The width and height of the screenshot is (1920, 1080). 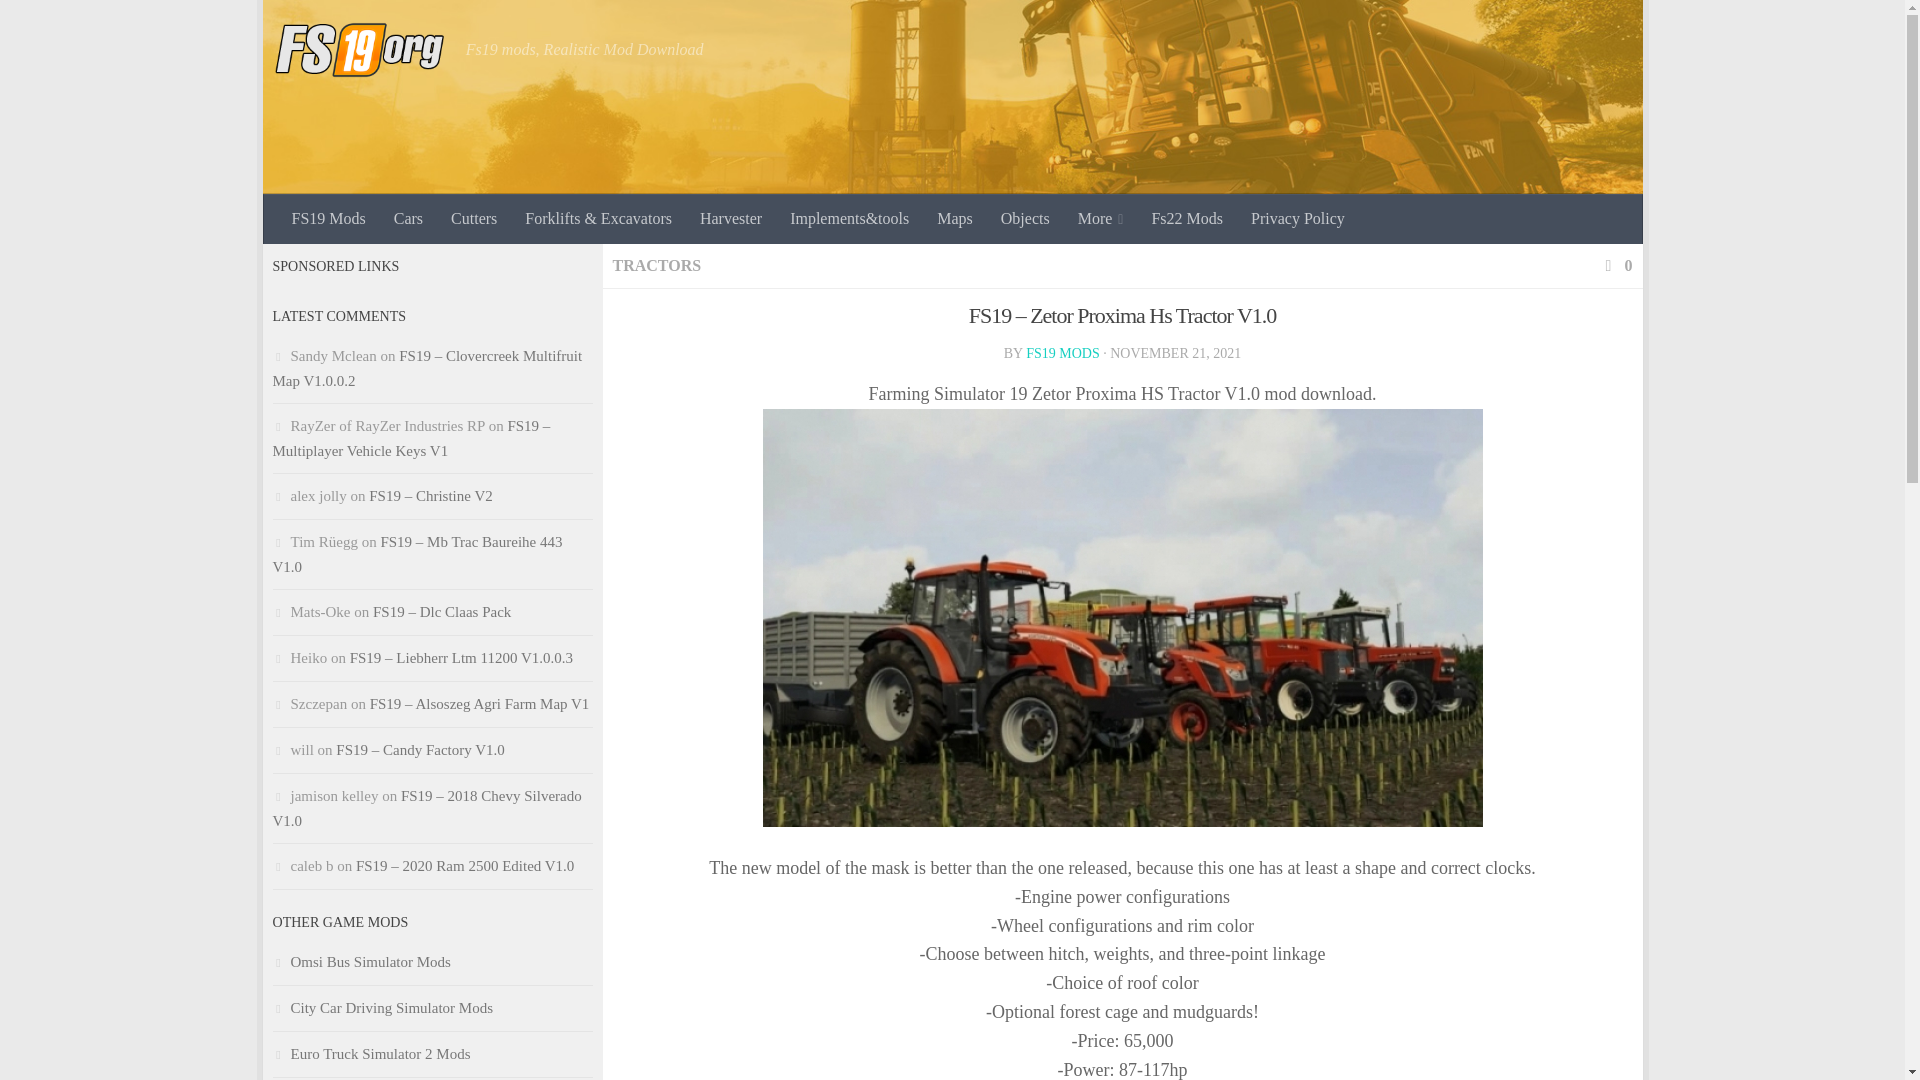 What do you see at coordinates (730, 219) in the screenshot?
I see `Harvester` at bounding box center [730, 219].